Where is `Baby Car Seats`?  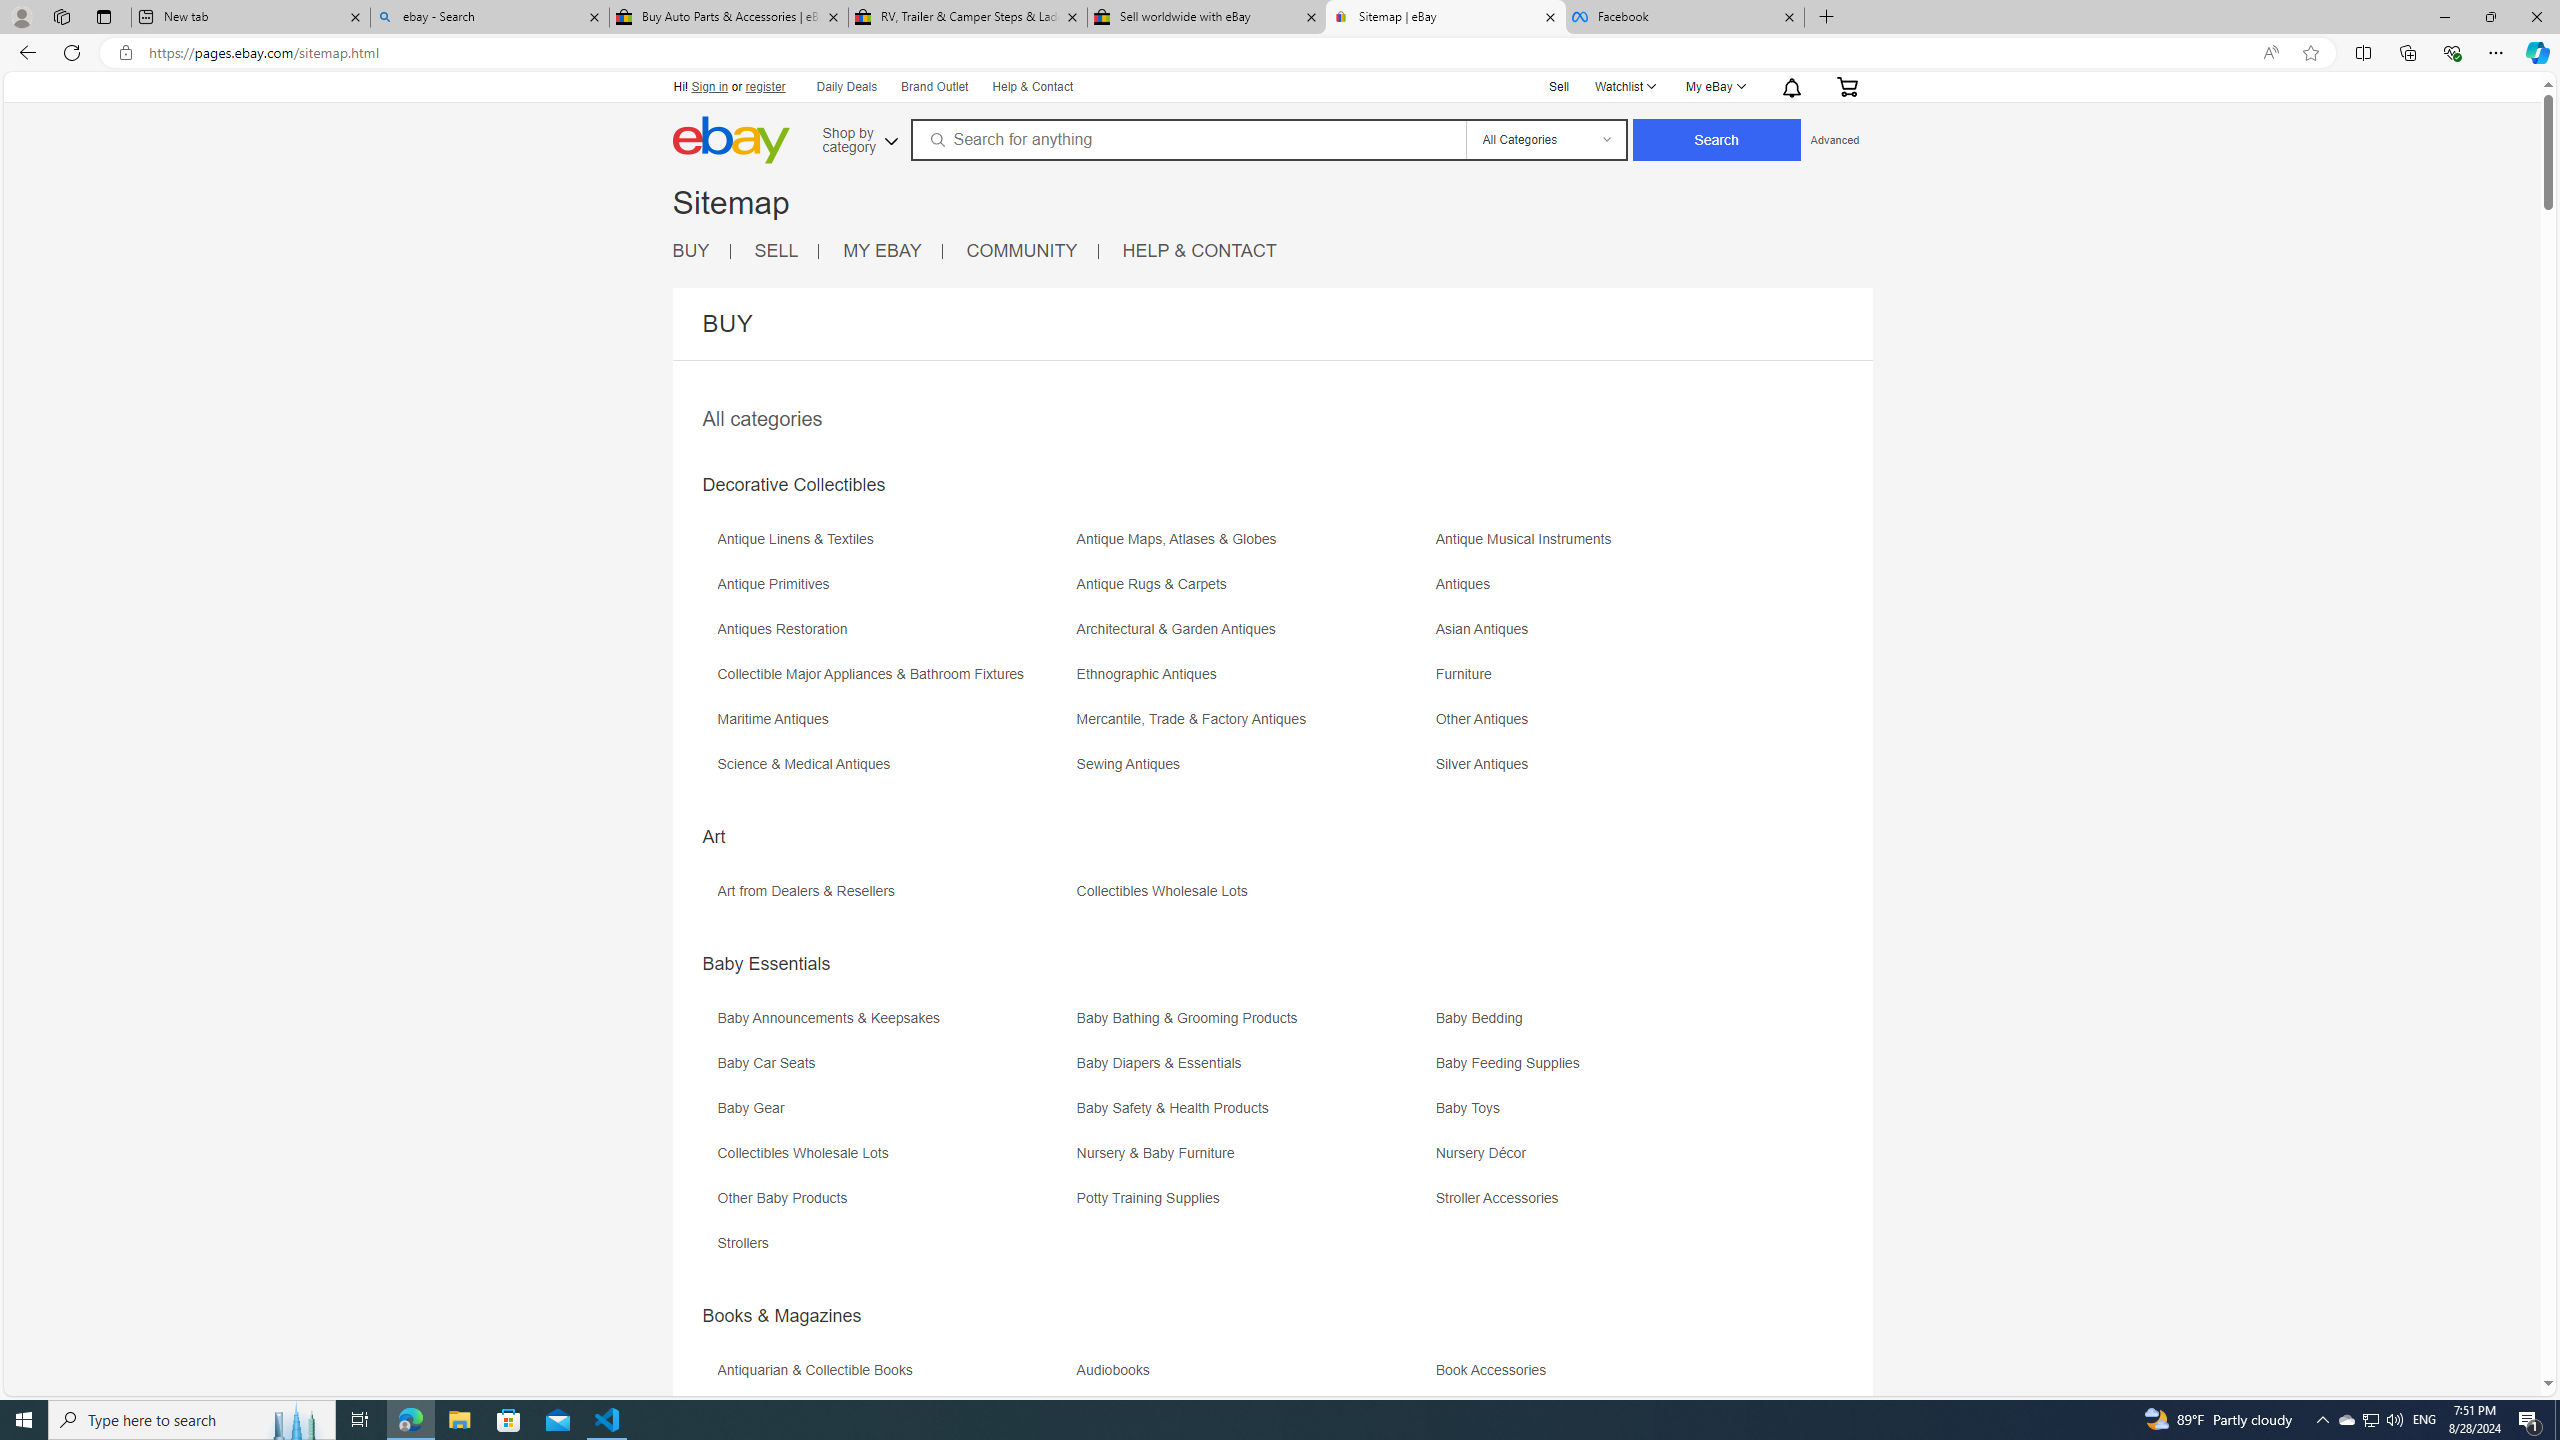 Baby Car Seats is located at coordinates (771, 1063).